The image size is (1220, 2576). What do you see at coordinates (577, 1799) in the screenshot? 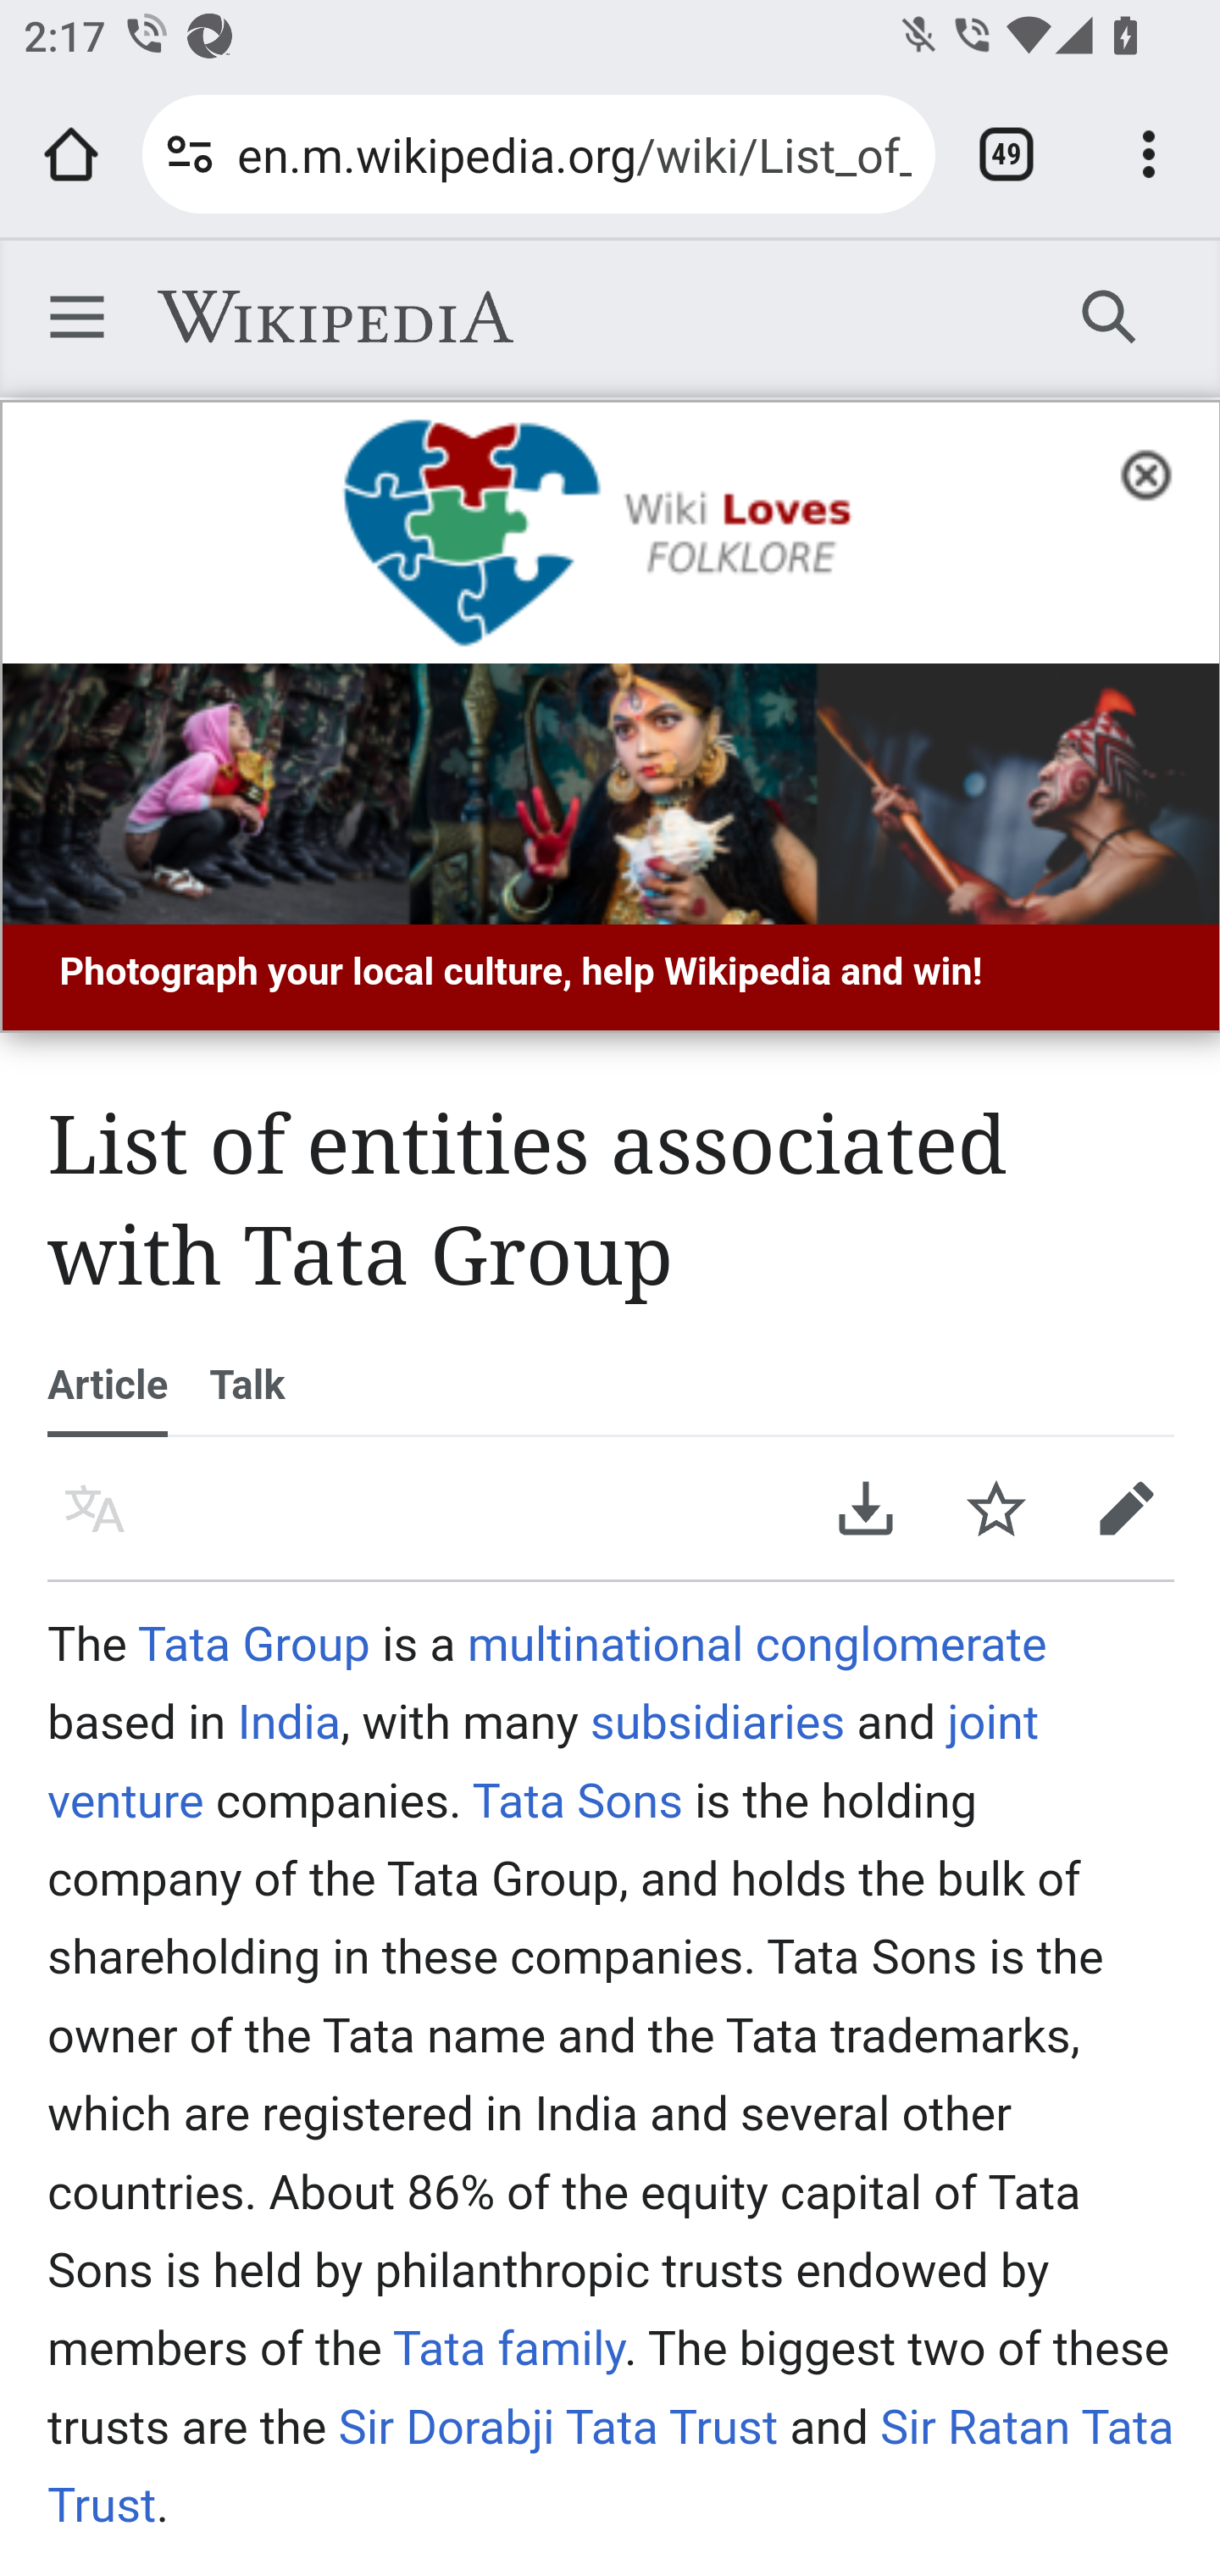
I see `Tata Sons` at bounding box center [577, 1799].